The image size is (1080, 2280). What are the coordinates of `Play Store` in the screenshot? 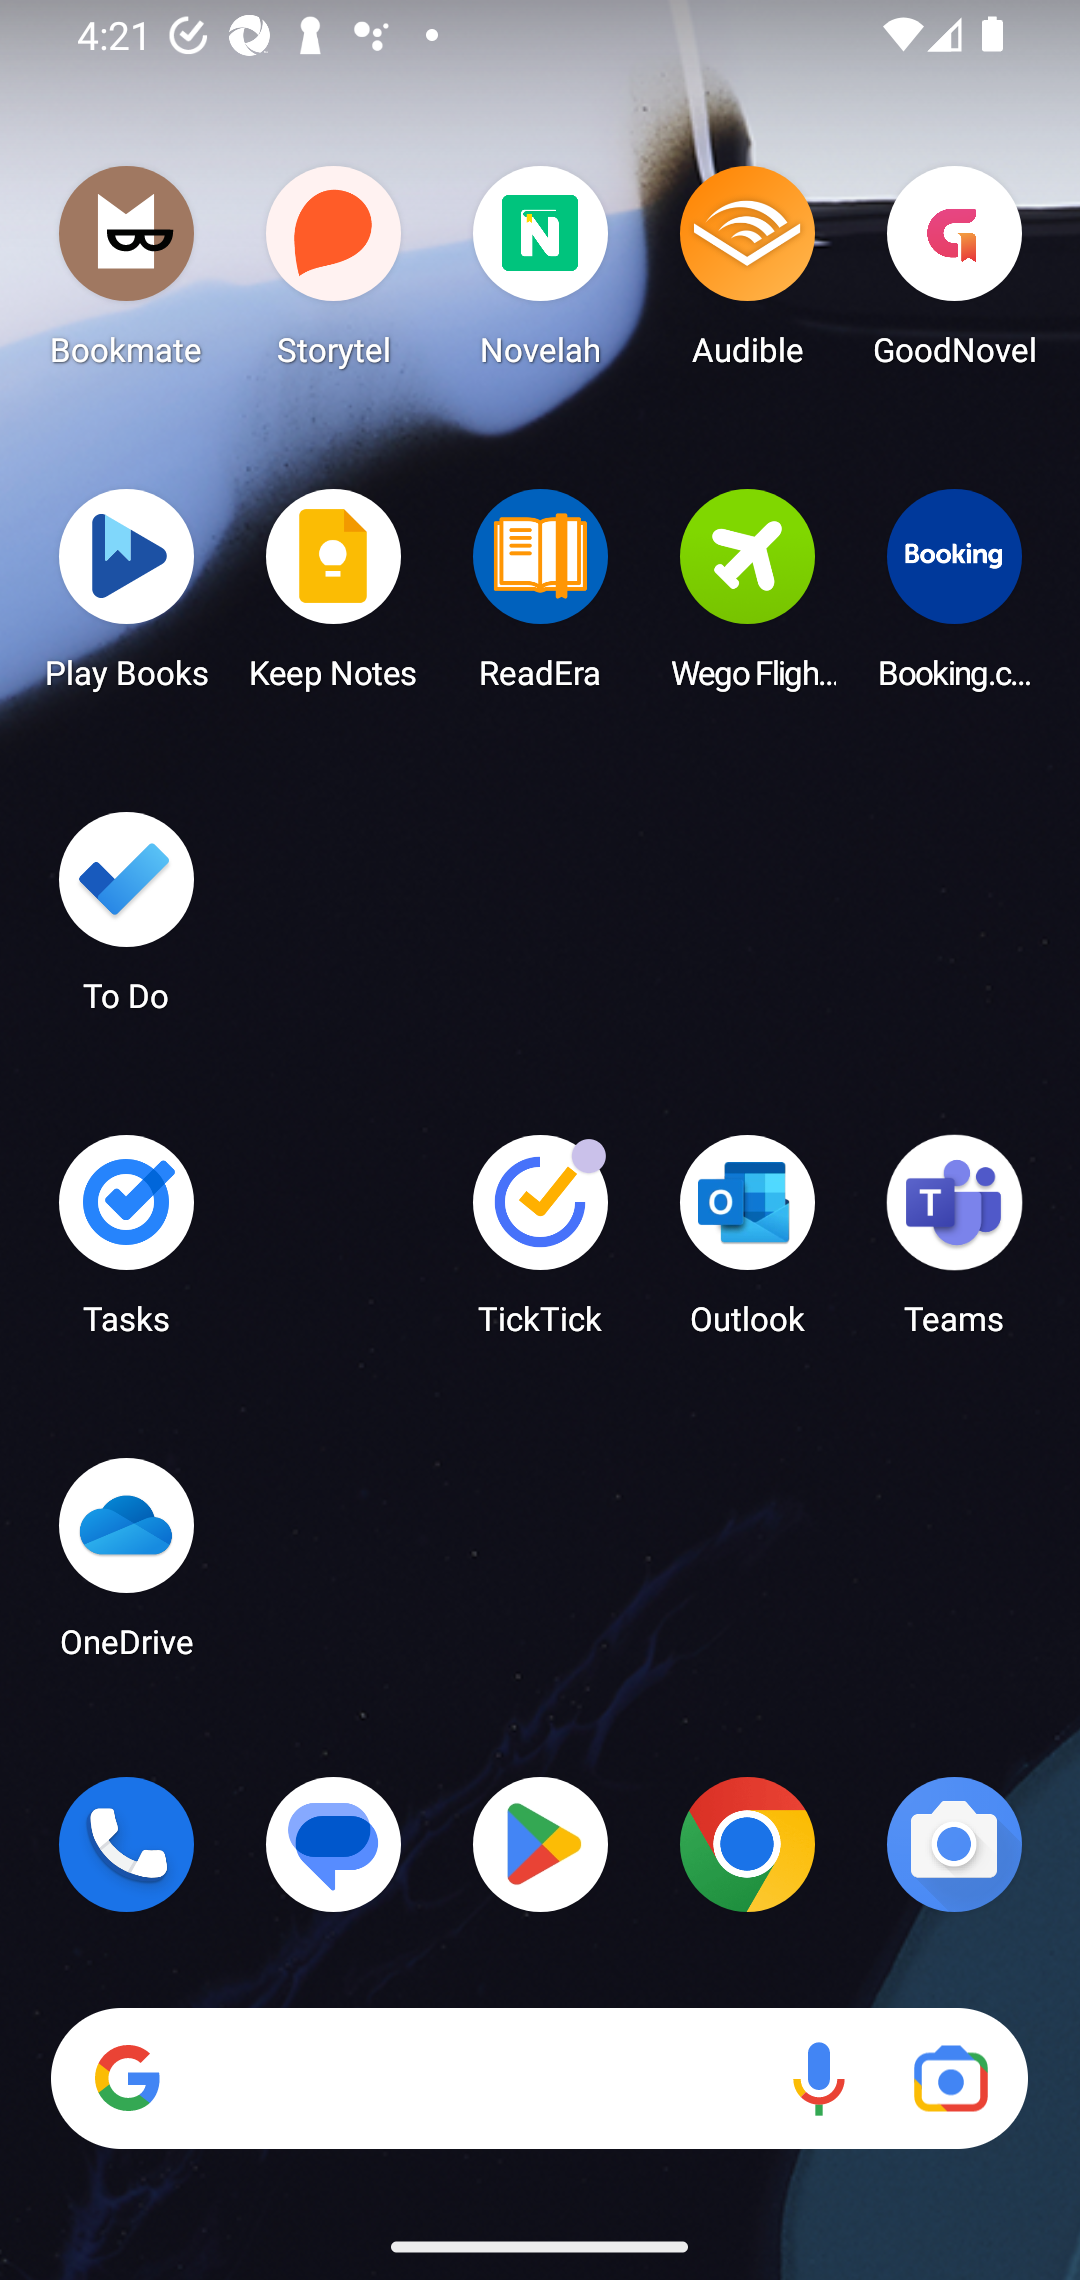 It's located at (540, 1844).